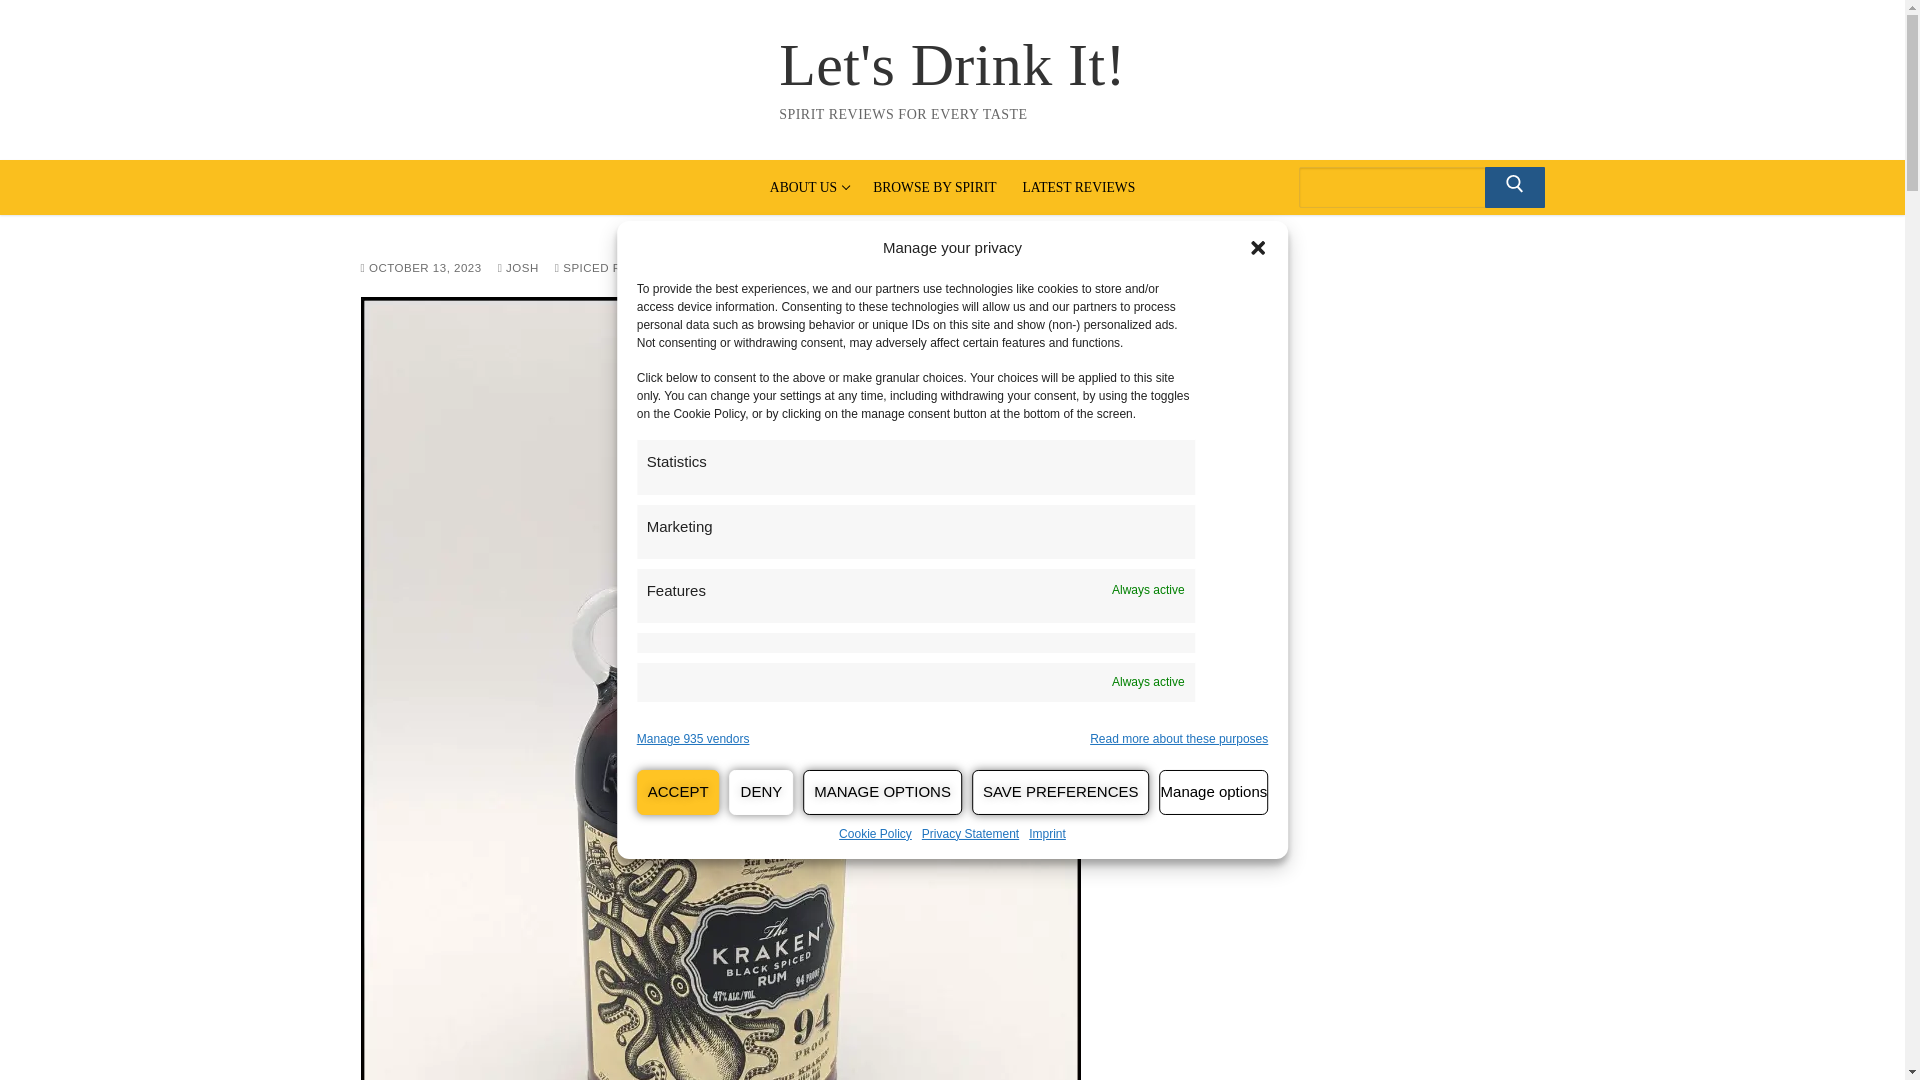 This screenshot has height=1080, width=1920. Describe the element at coordinates (882, 792) in the screenshot. I see `Cookie Policy` at that location.